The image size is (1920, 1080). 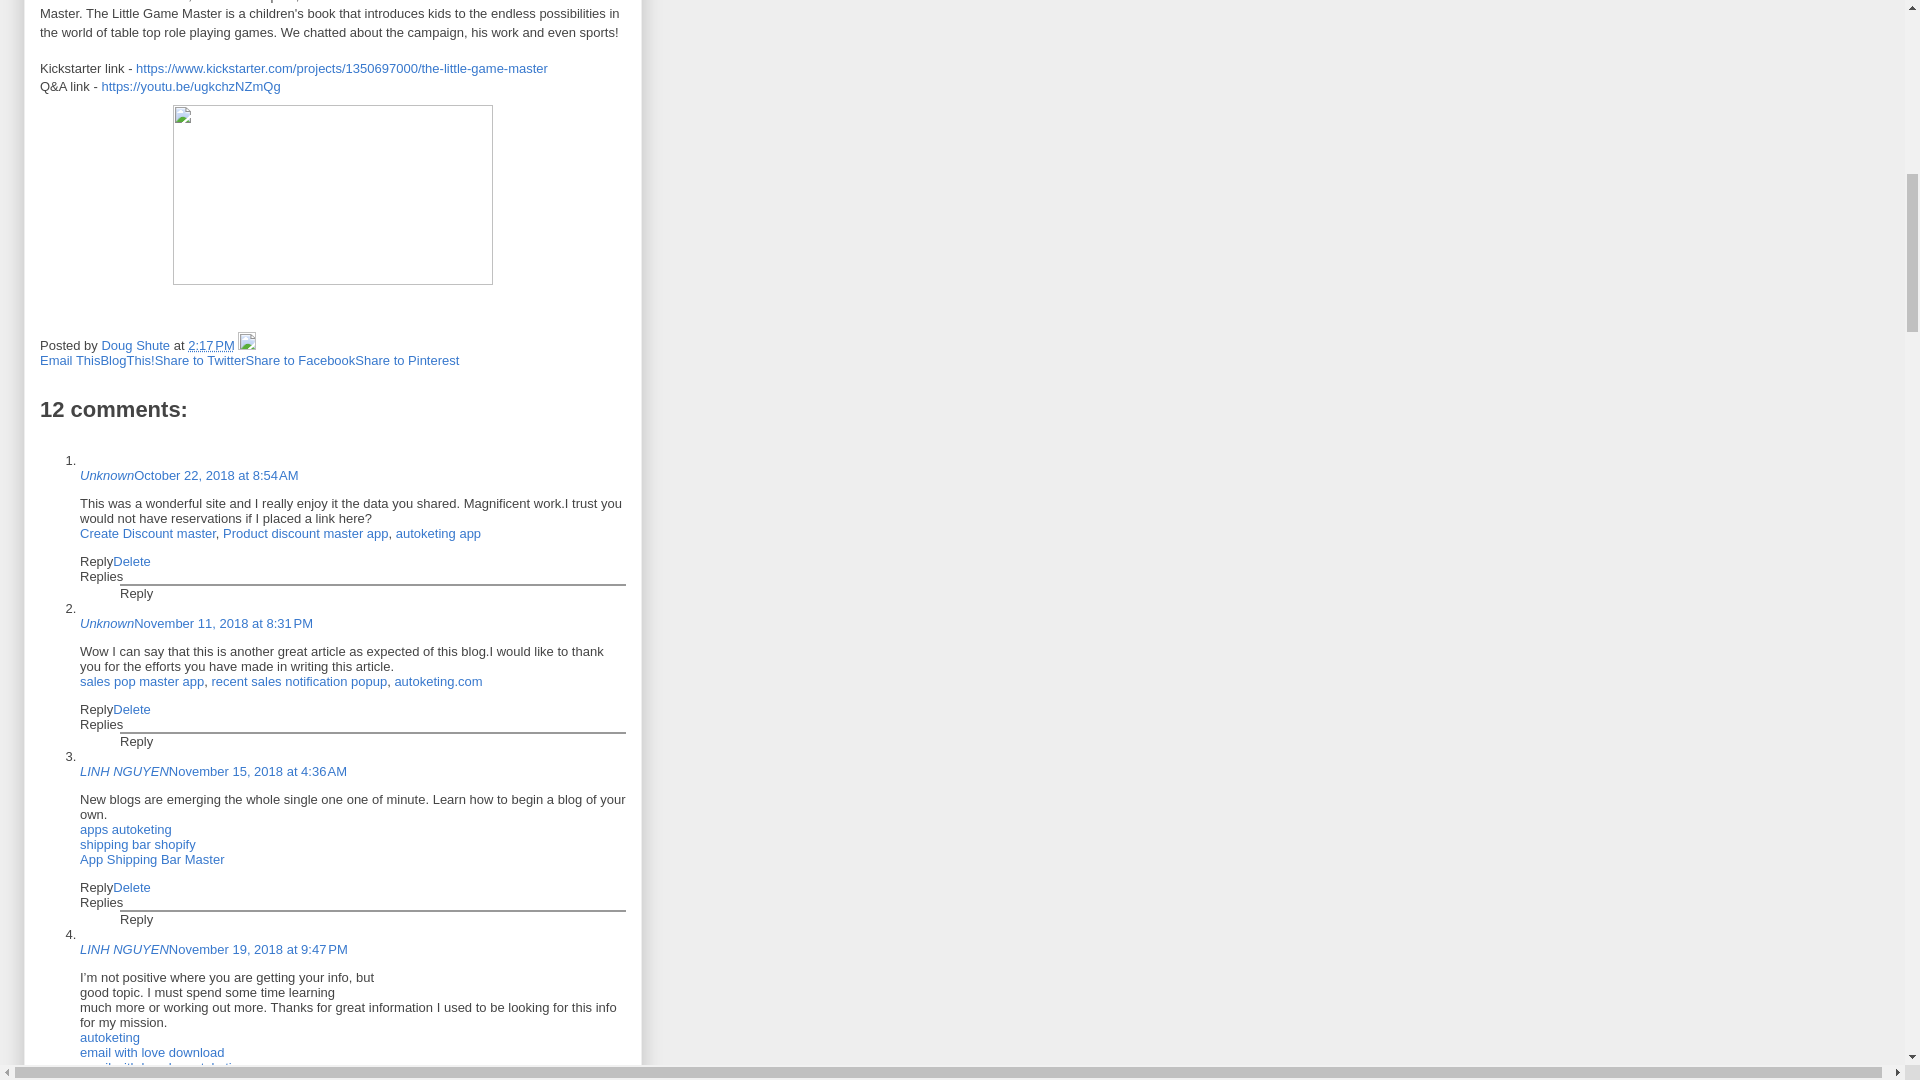 I want to click on Reply, so click(x=96, y=710).